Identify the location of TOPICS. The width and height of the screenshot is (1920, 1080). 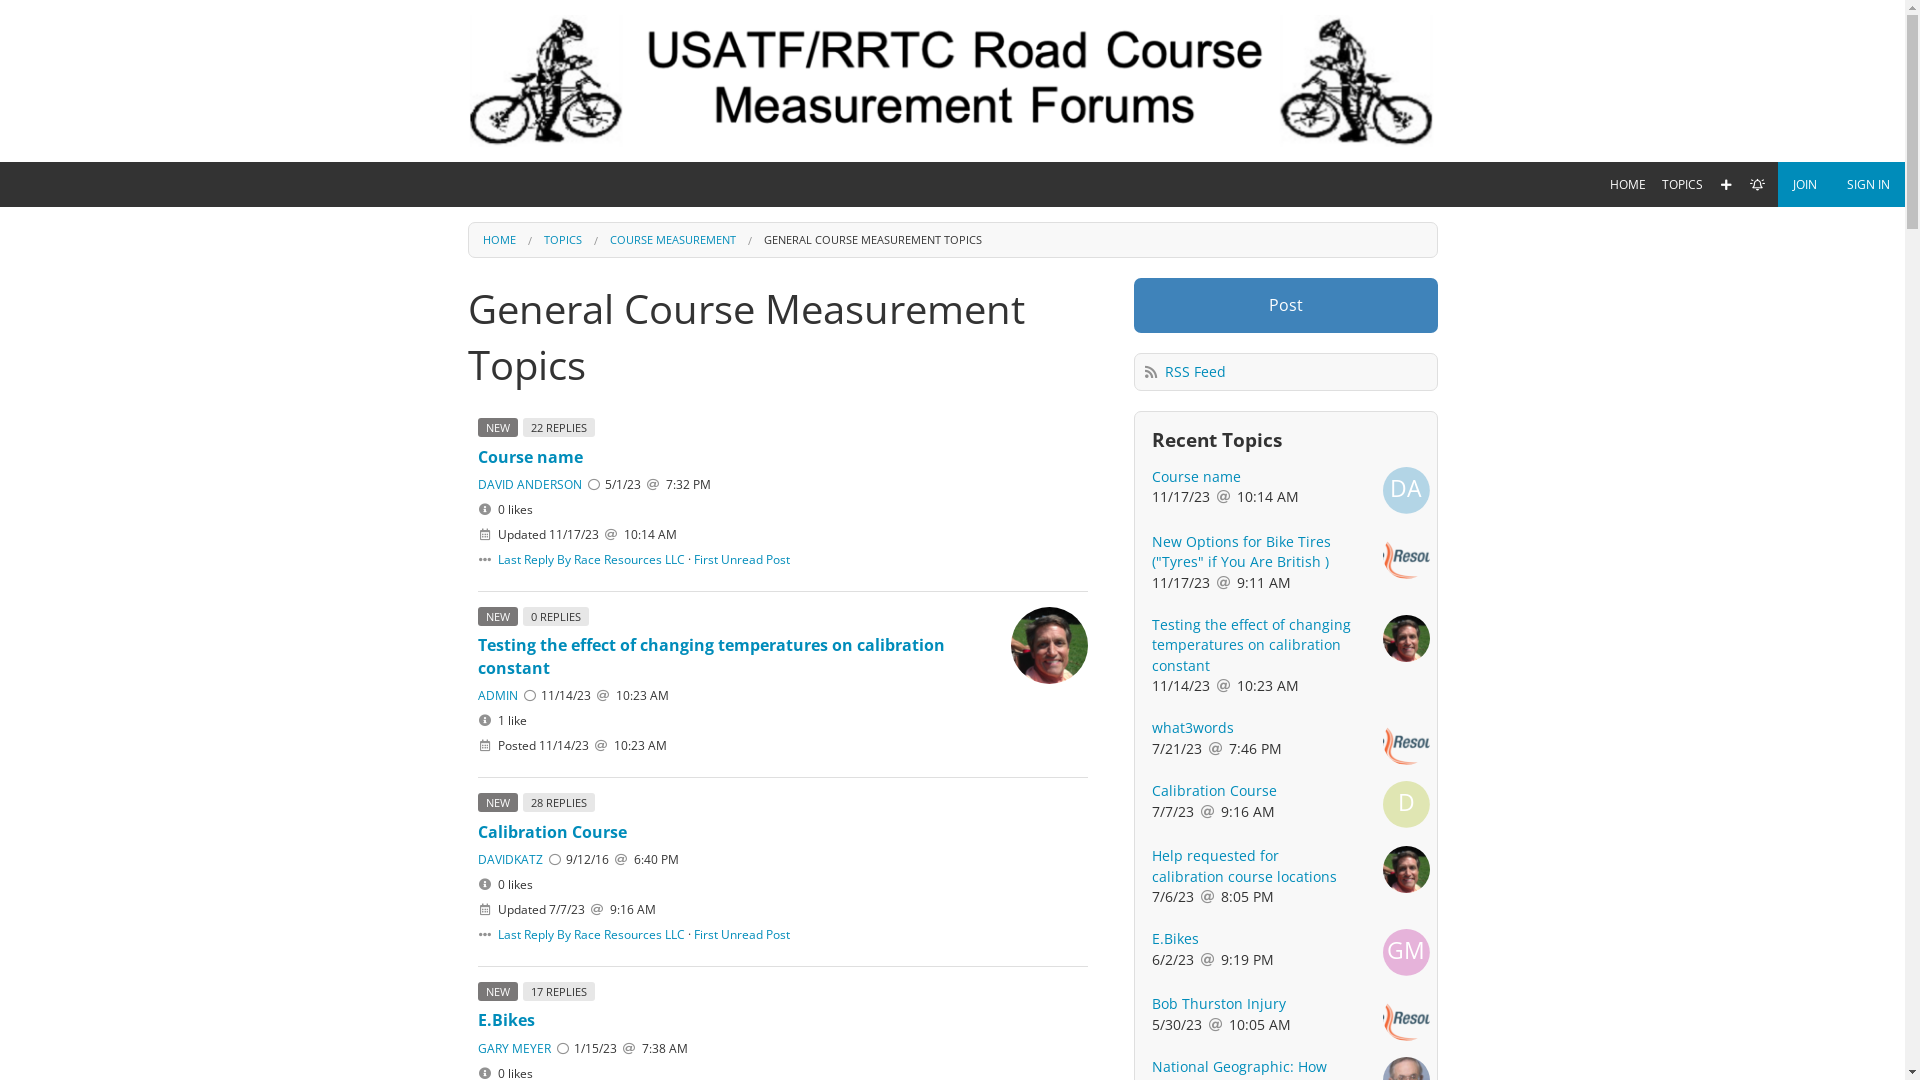
(563, 240).